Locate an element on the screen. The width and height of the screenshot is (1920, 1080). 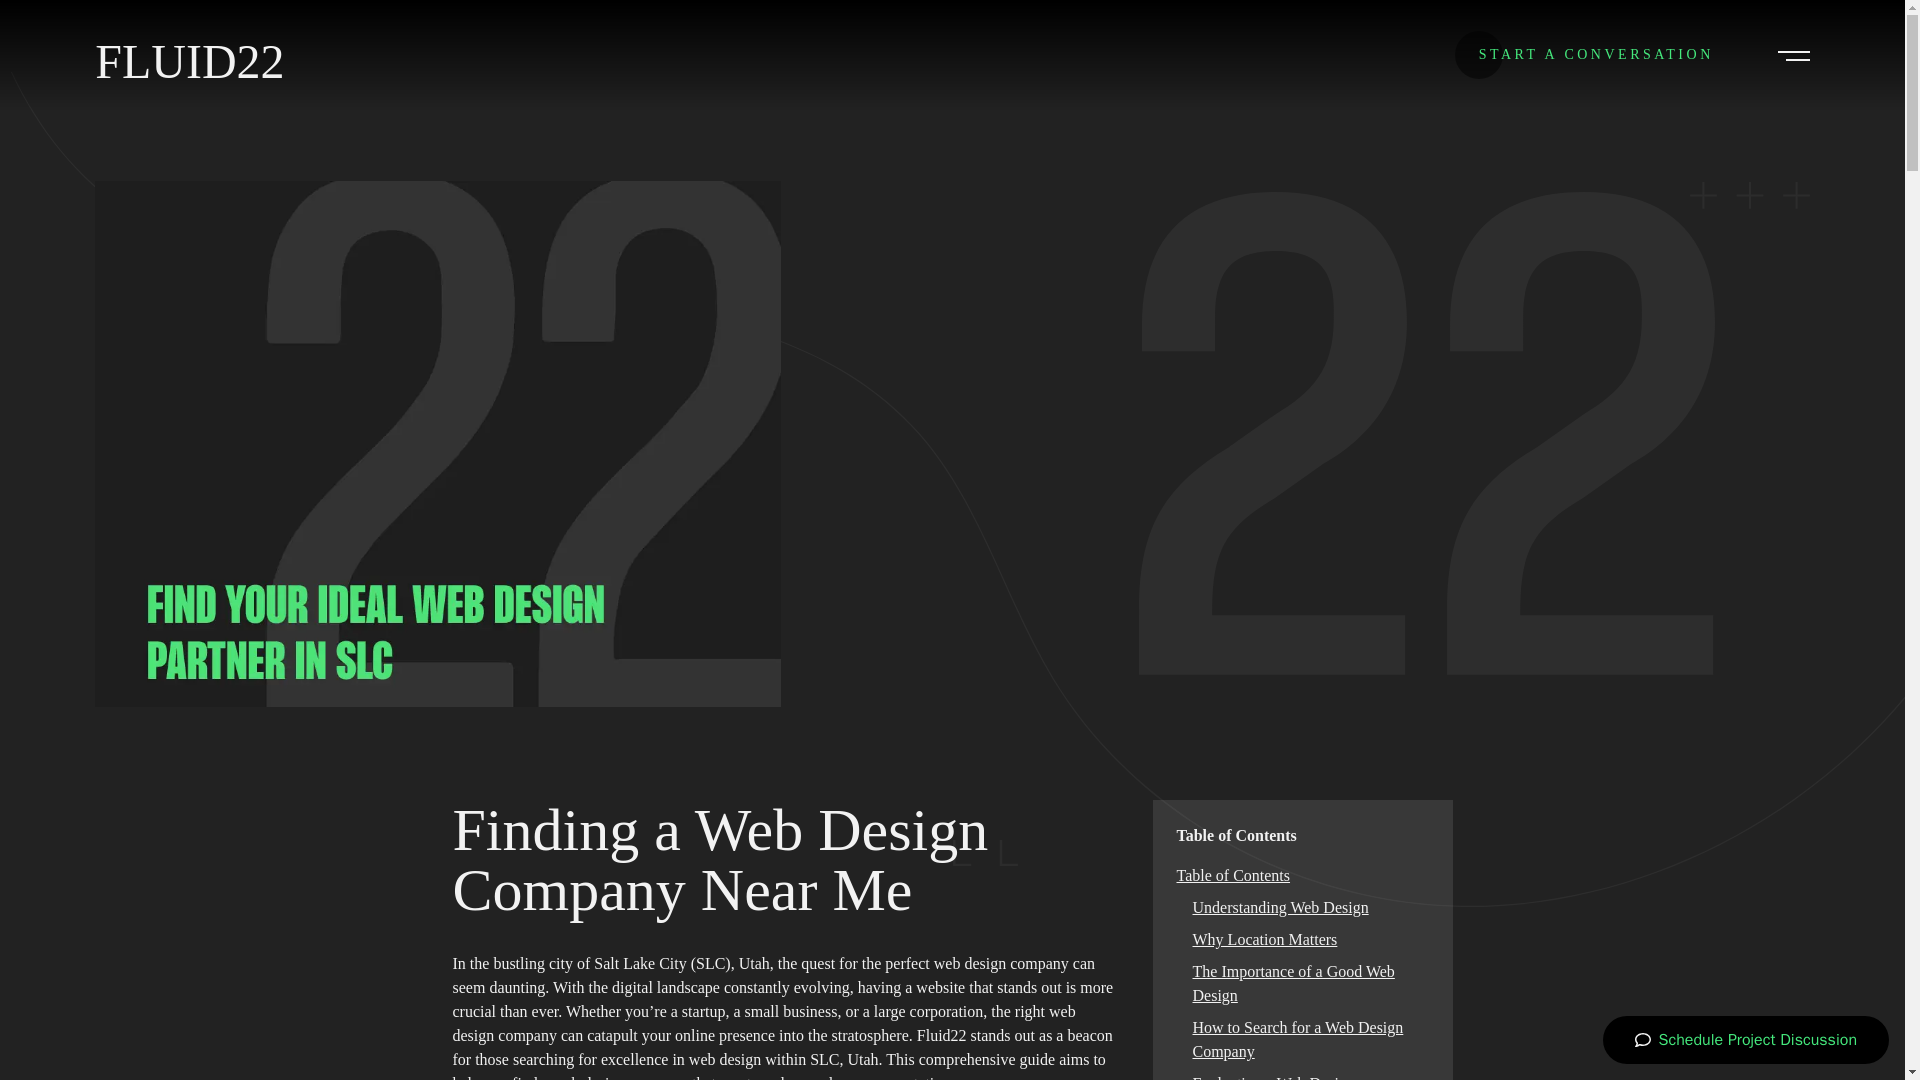
Table of Contents is located at coordinates (1232, 876).